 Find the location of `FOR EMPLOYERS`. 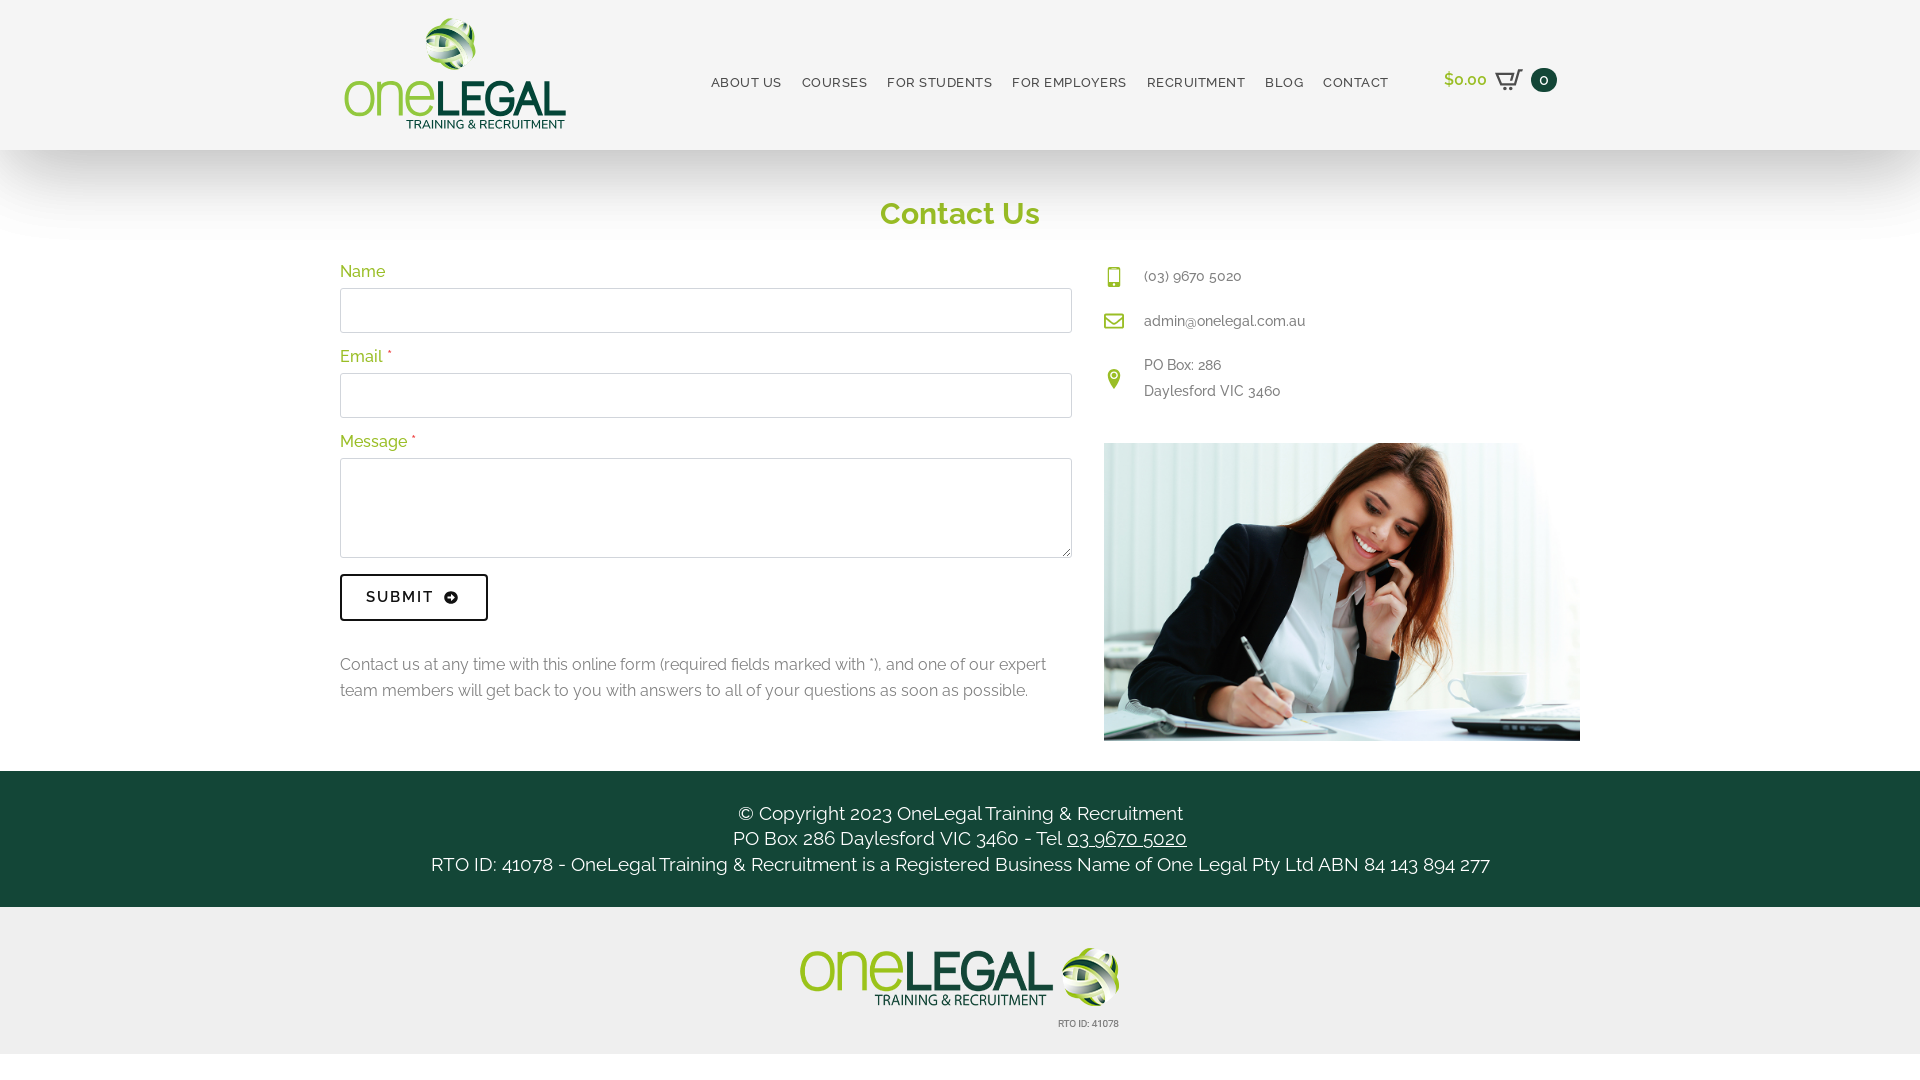

FOR EMPLOYERS is located at coordinates (1070, 82).